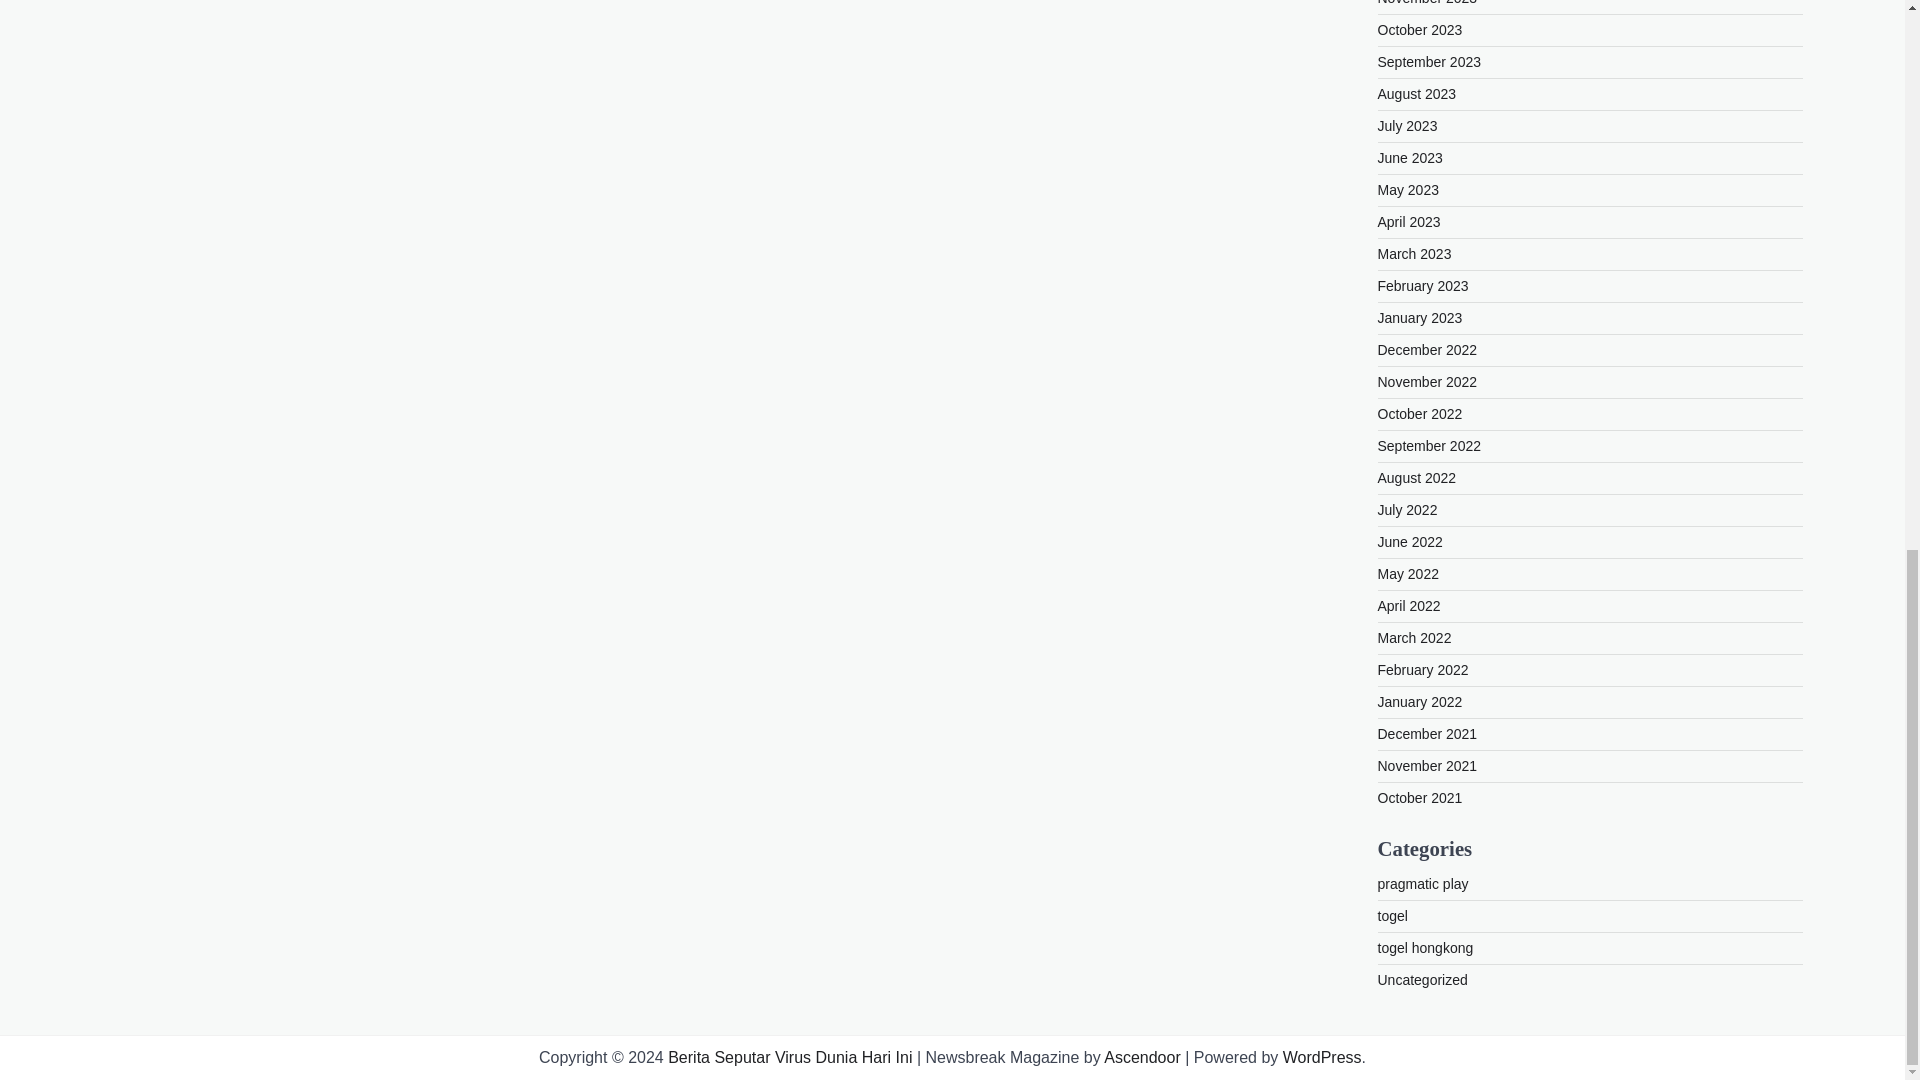  What do you see at coordinates (1418, 94) in the screenshot?
I see `August 2023` at bounding box center [1418, 94].